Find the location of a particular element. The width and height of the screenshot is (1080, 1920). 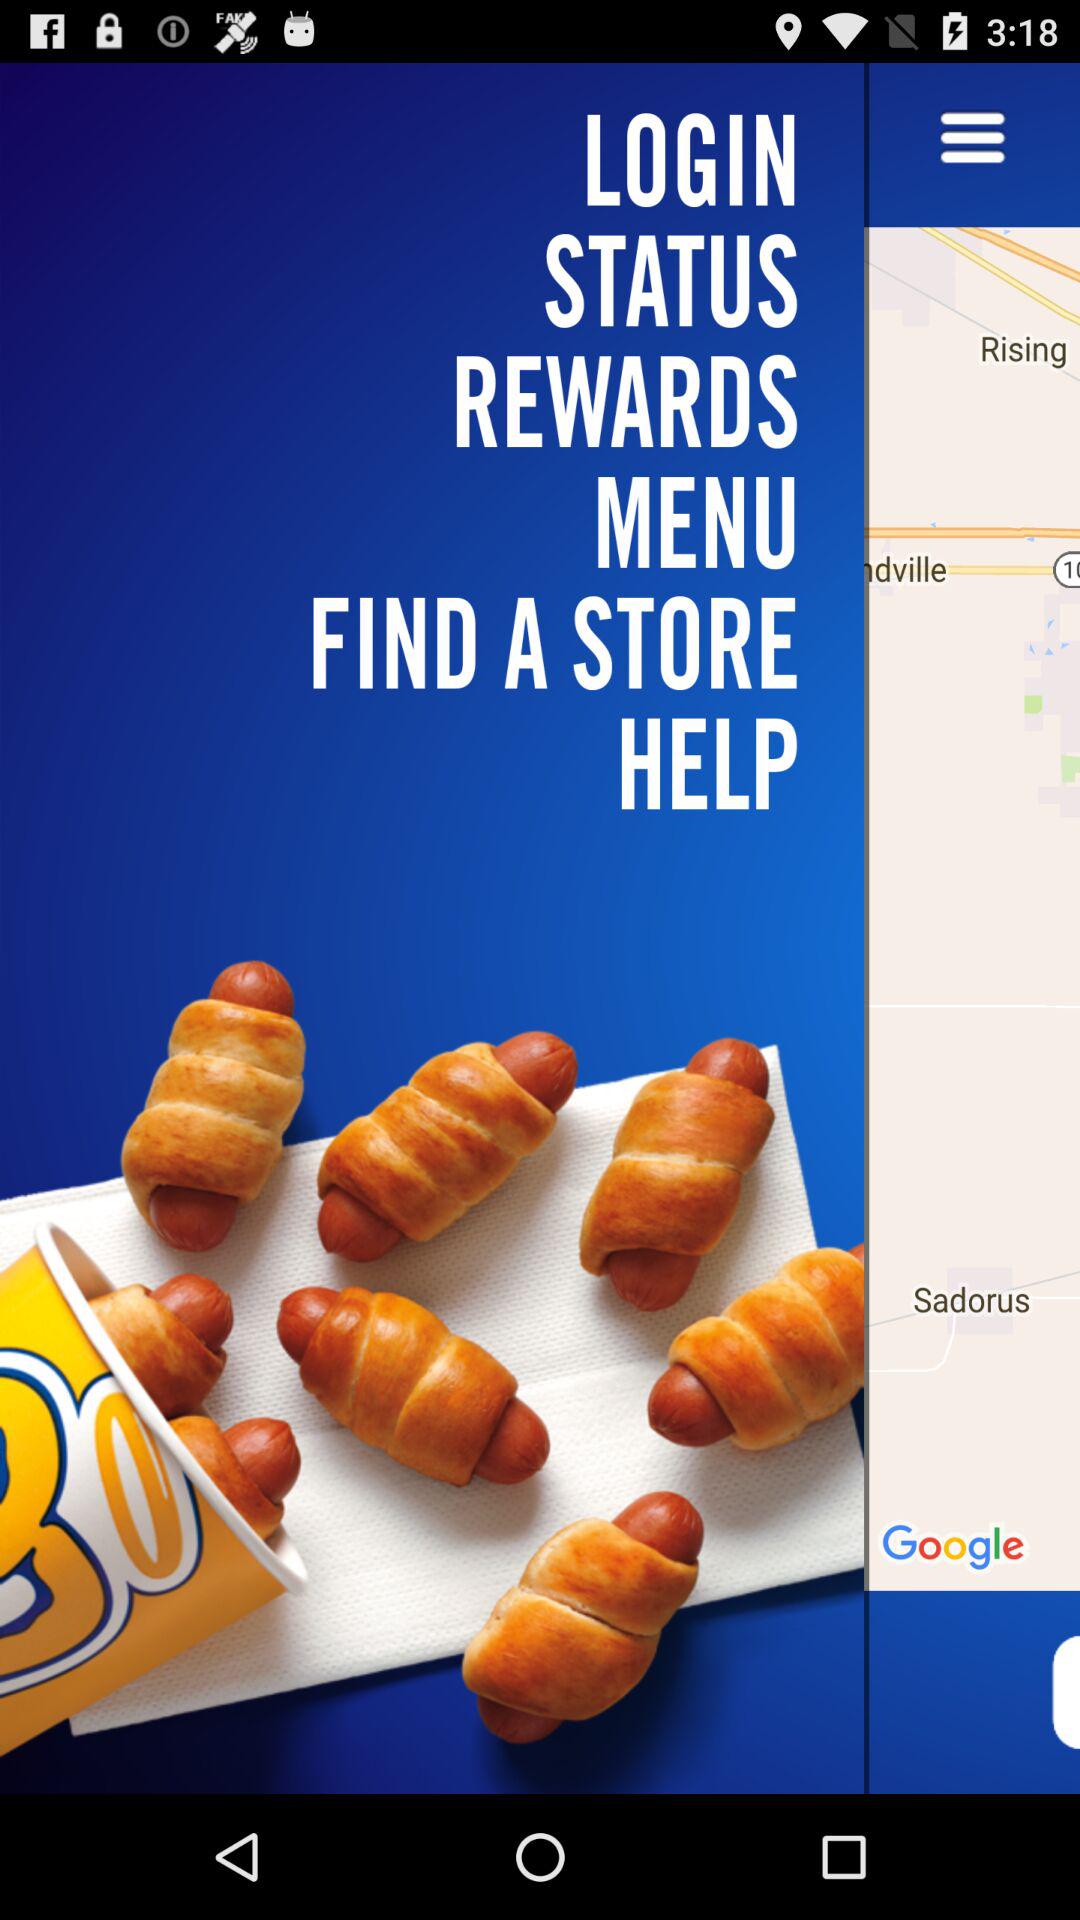

launch the status icon is located at coordinates (444, 280).